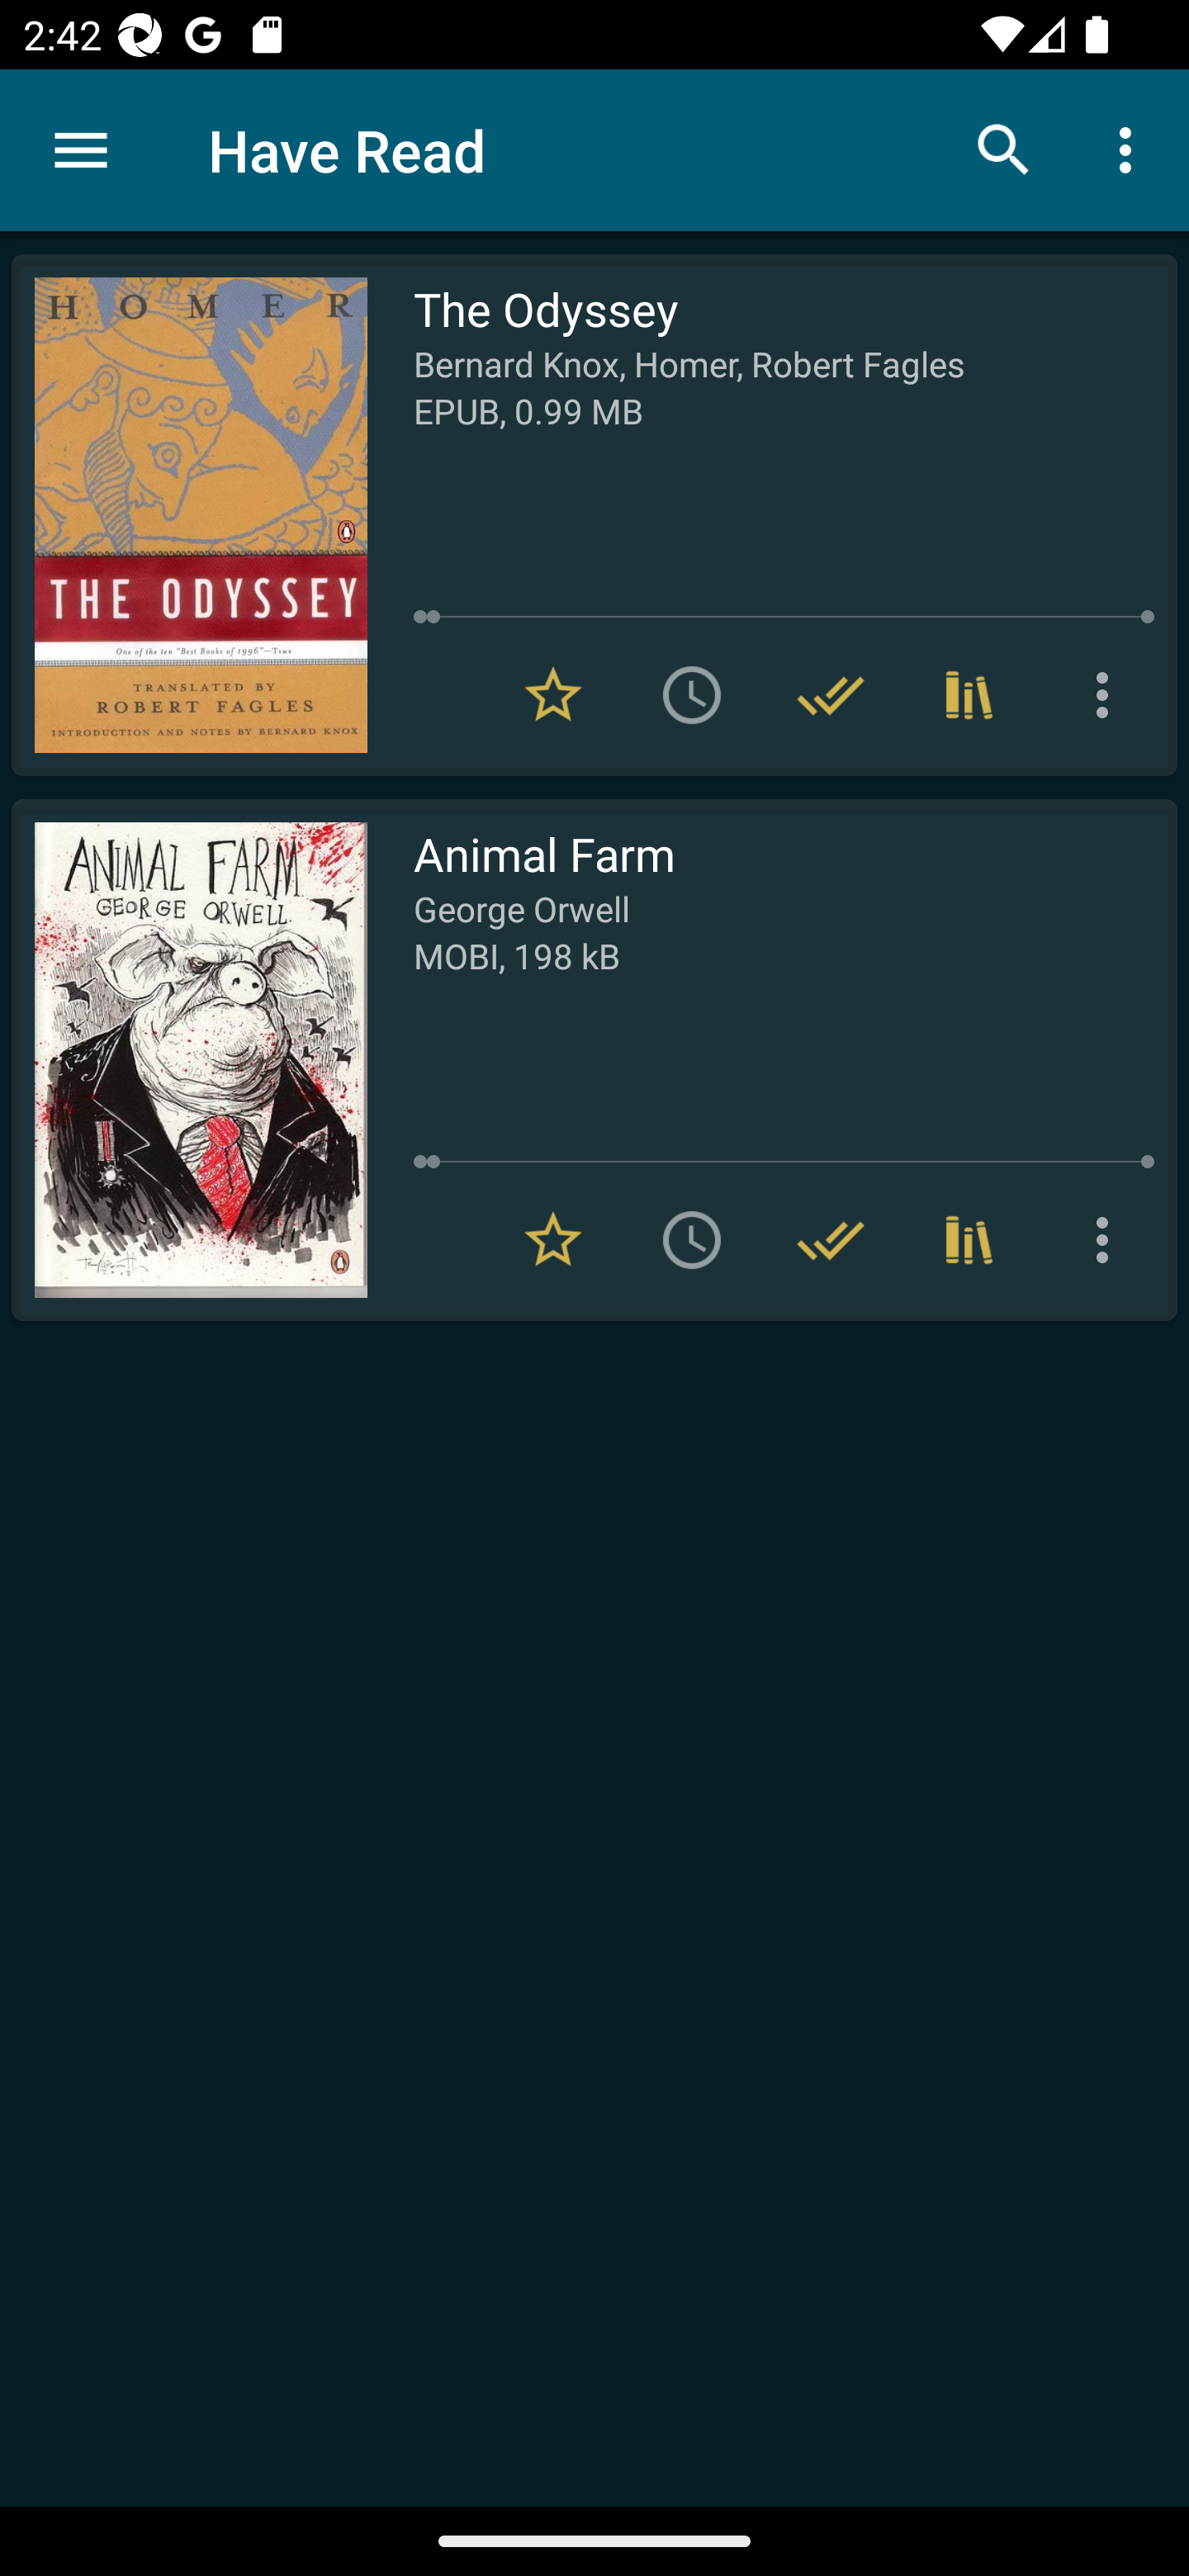  What do you see at coordinates (189, 1060) in the screenshot?
I see `Read Animal Farm` at bounding box center [189, 1060].